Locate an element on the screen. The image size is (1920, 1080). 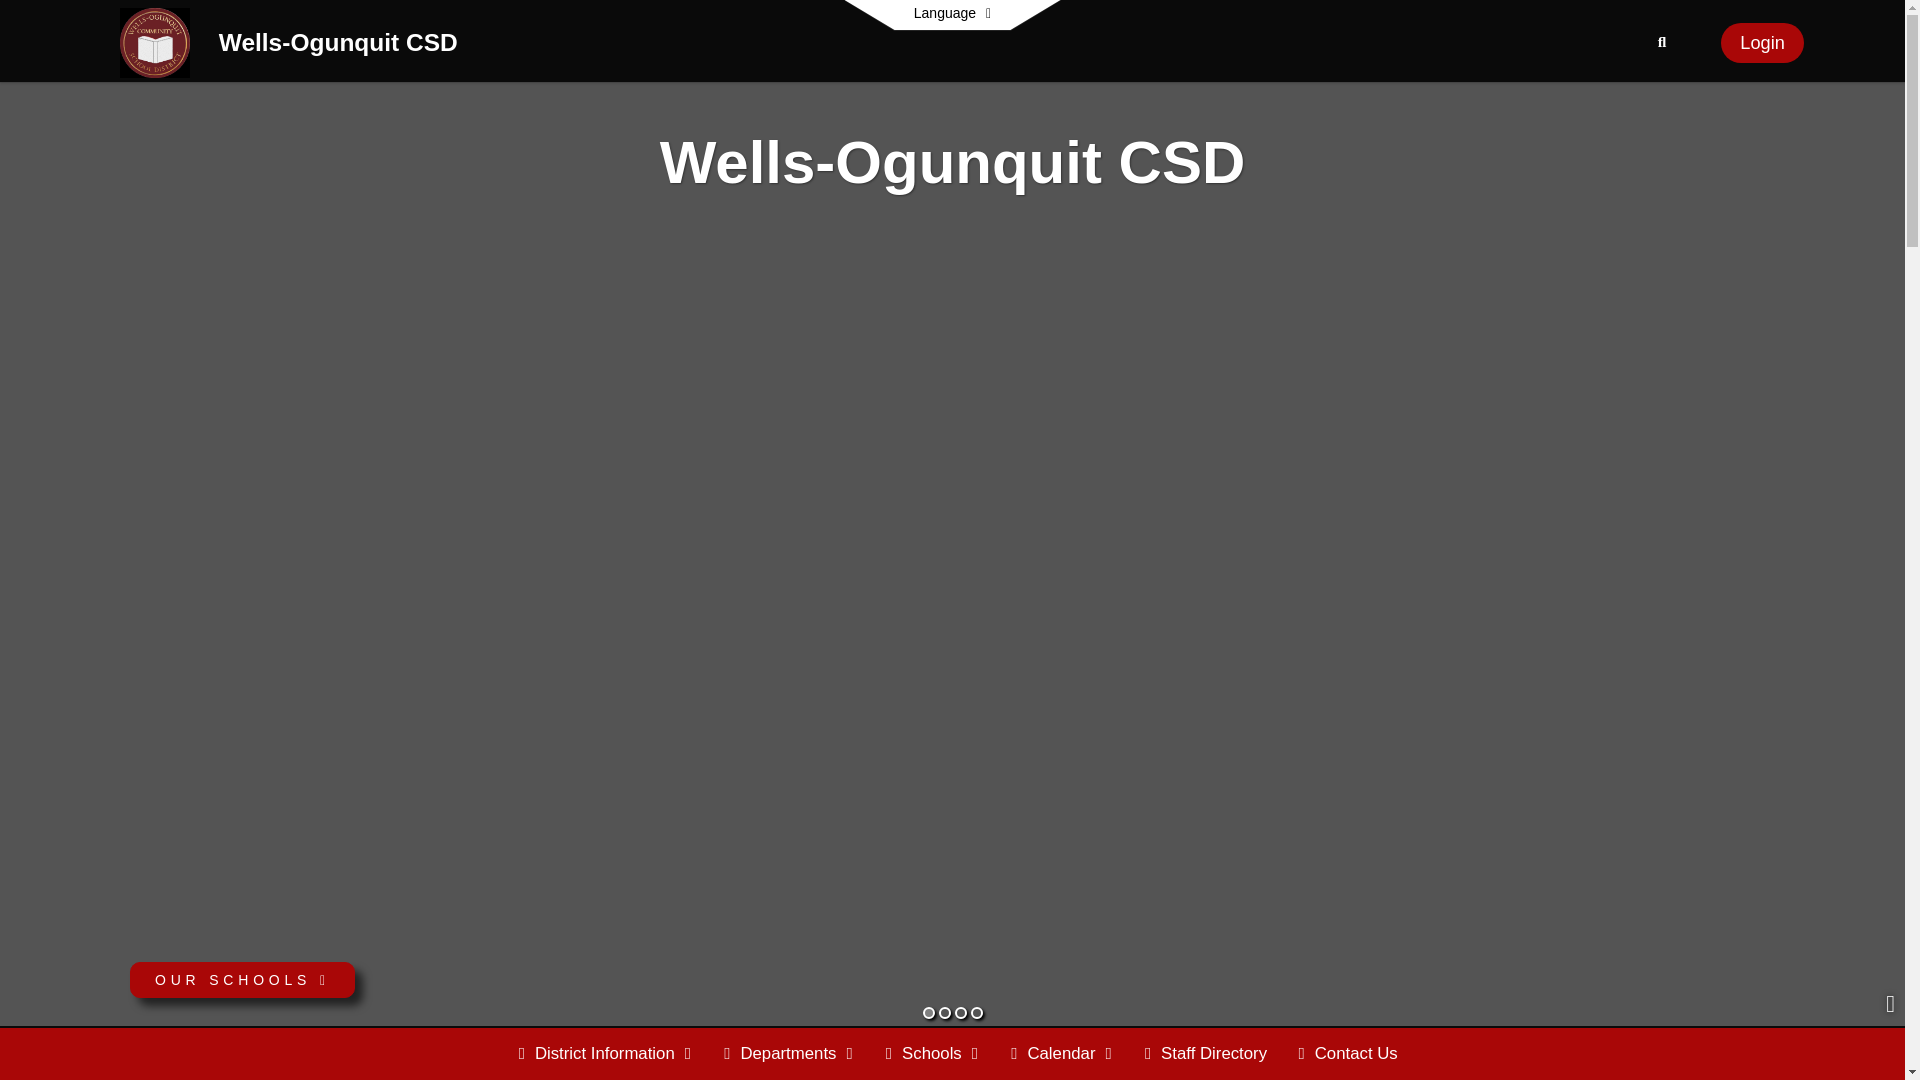
District Information is located at coordinates (605, 1054).